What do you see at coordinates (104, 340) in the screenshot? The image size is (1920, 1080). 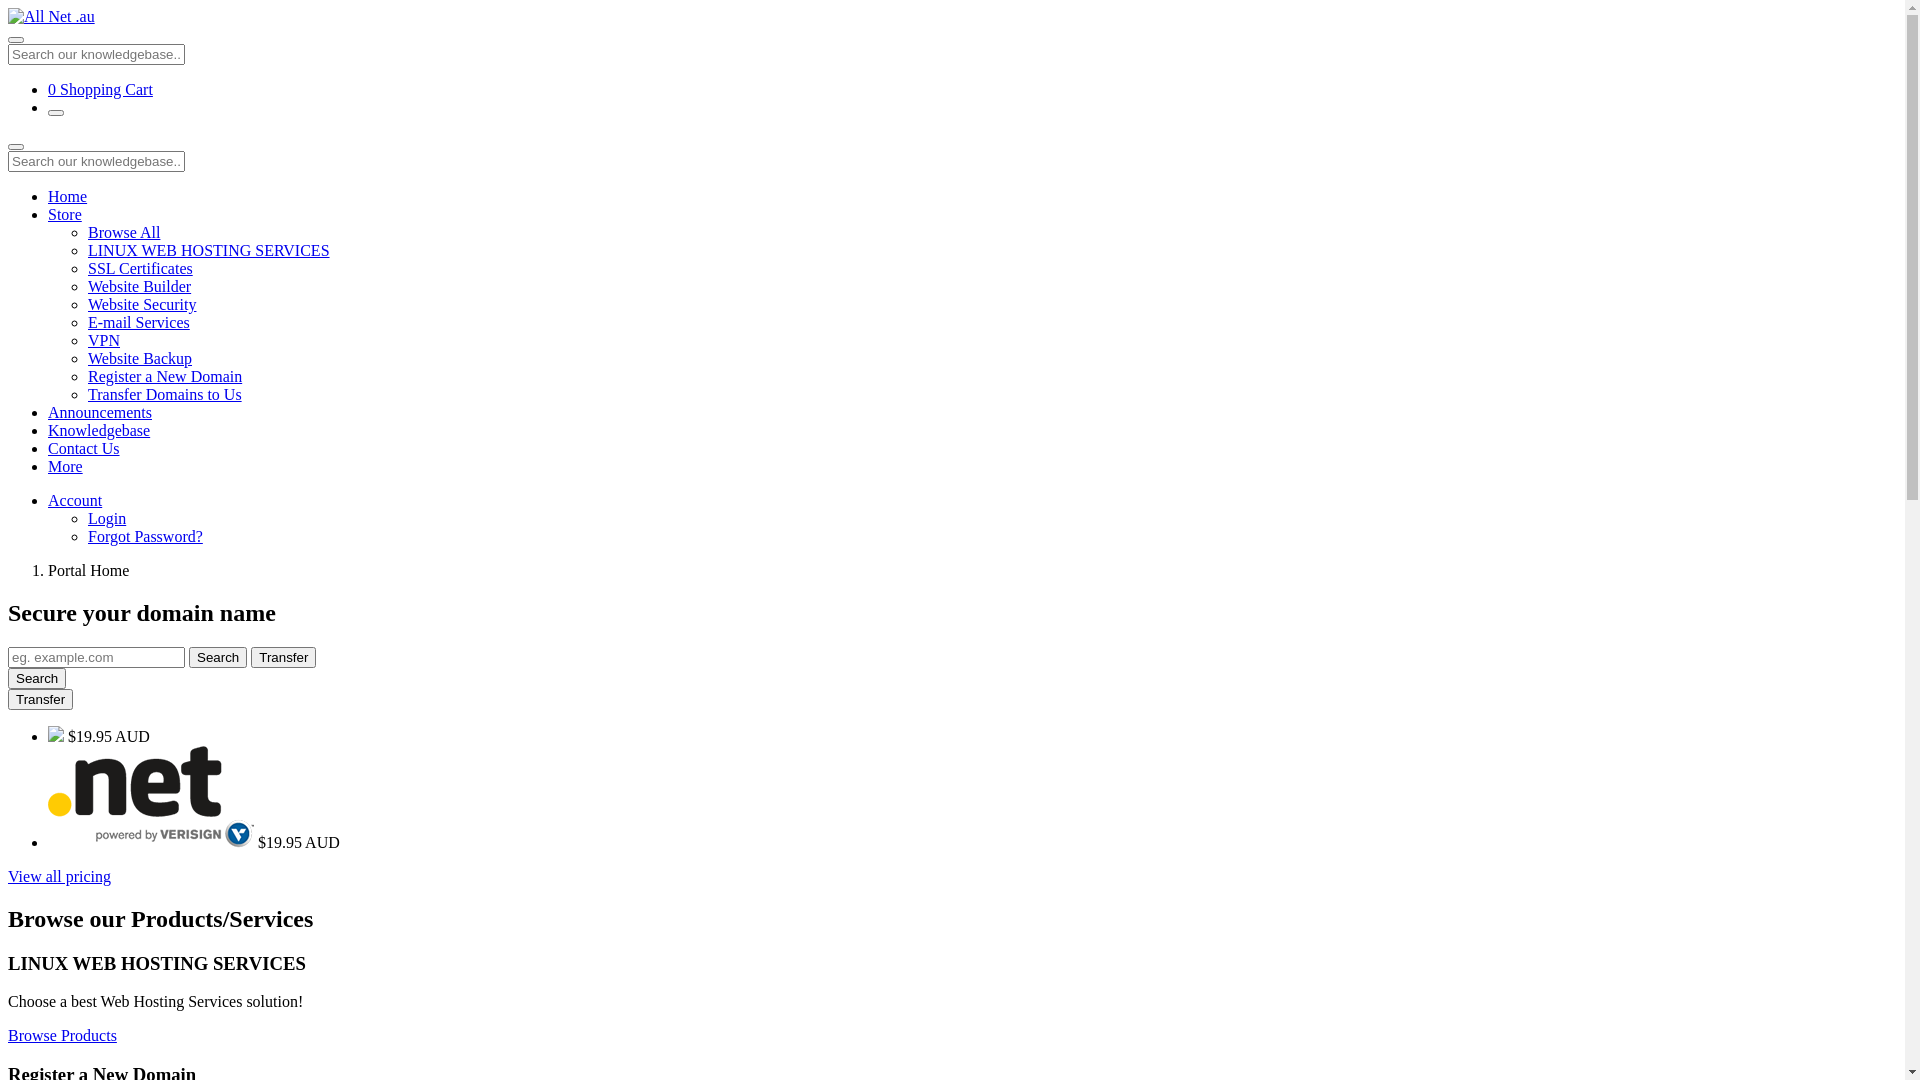 I see `VPN` at bounding box center [104, 340].